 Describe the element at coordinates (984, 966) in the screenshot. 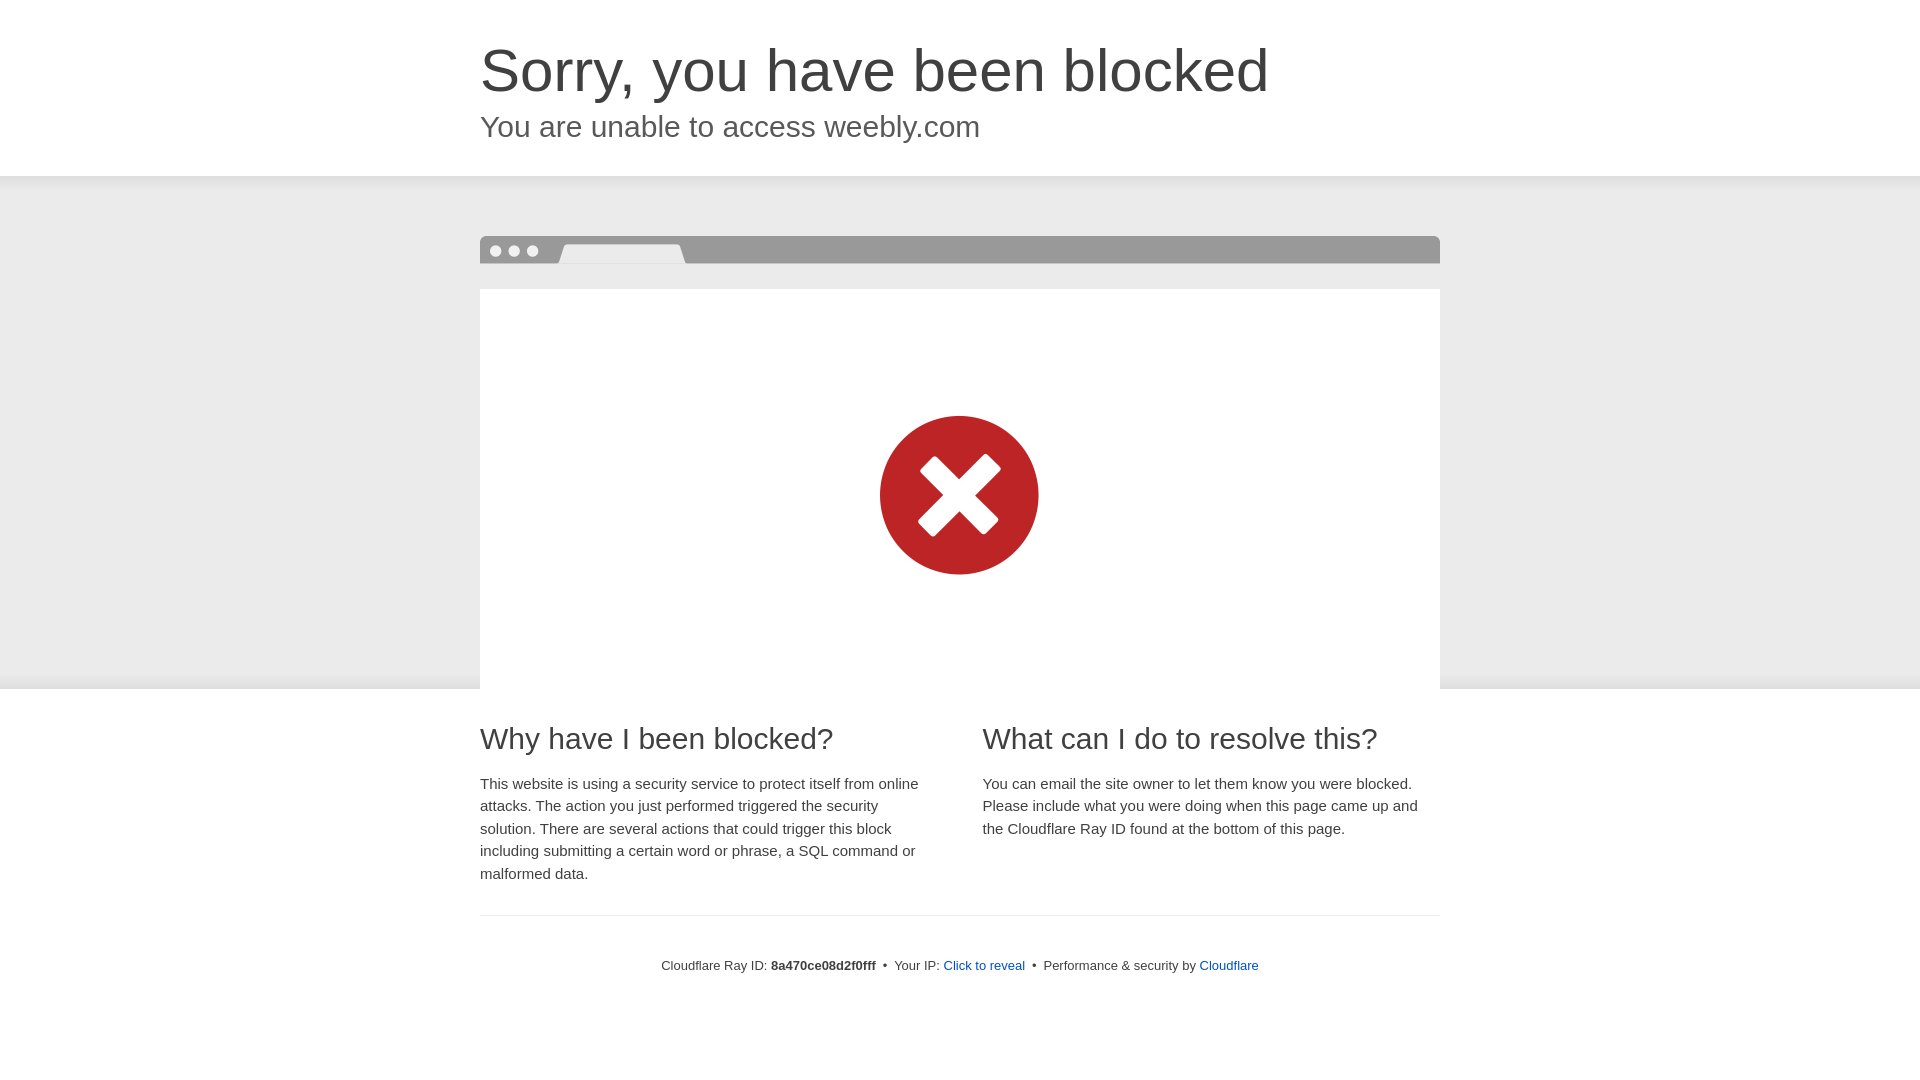

I see `Click to reveal` at that location.